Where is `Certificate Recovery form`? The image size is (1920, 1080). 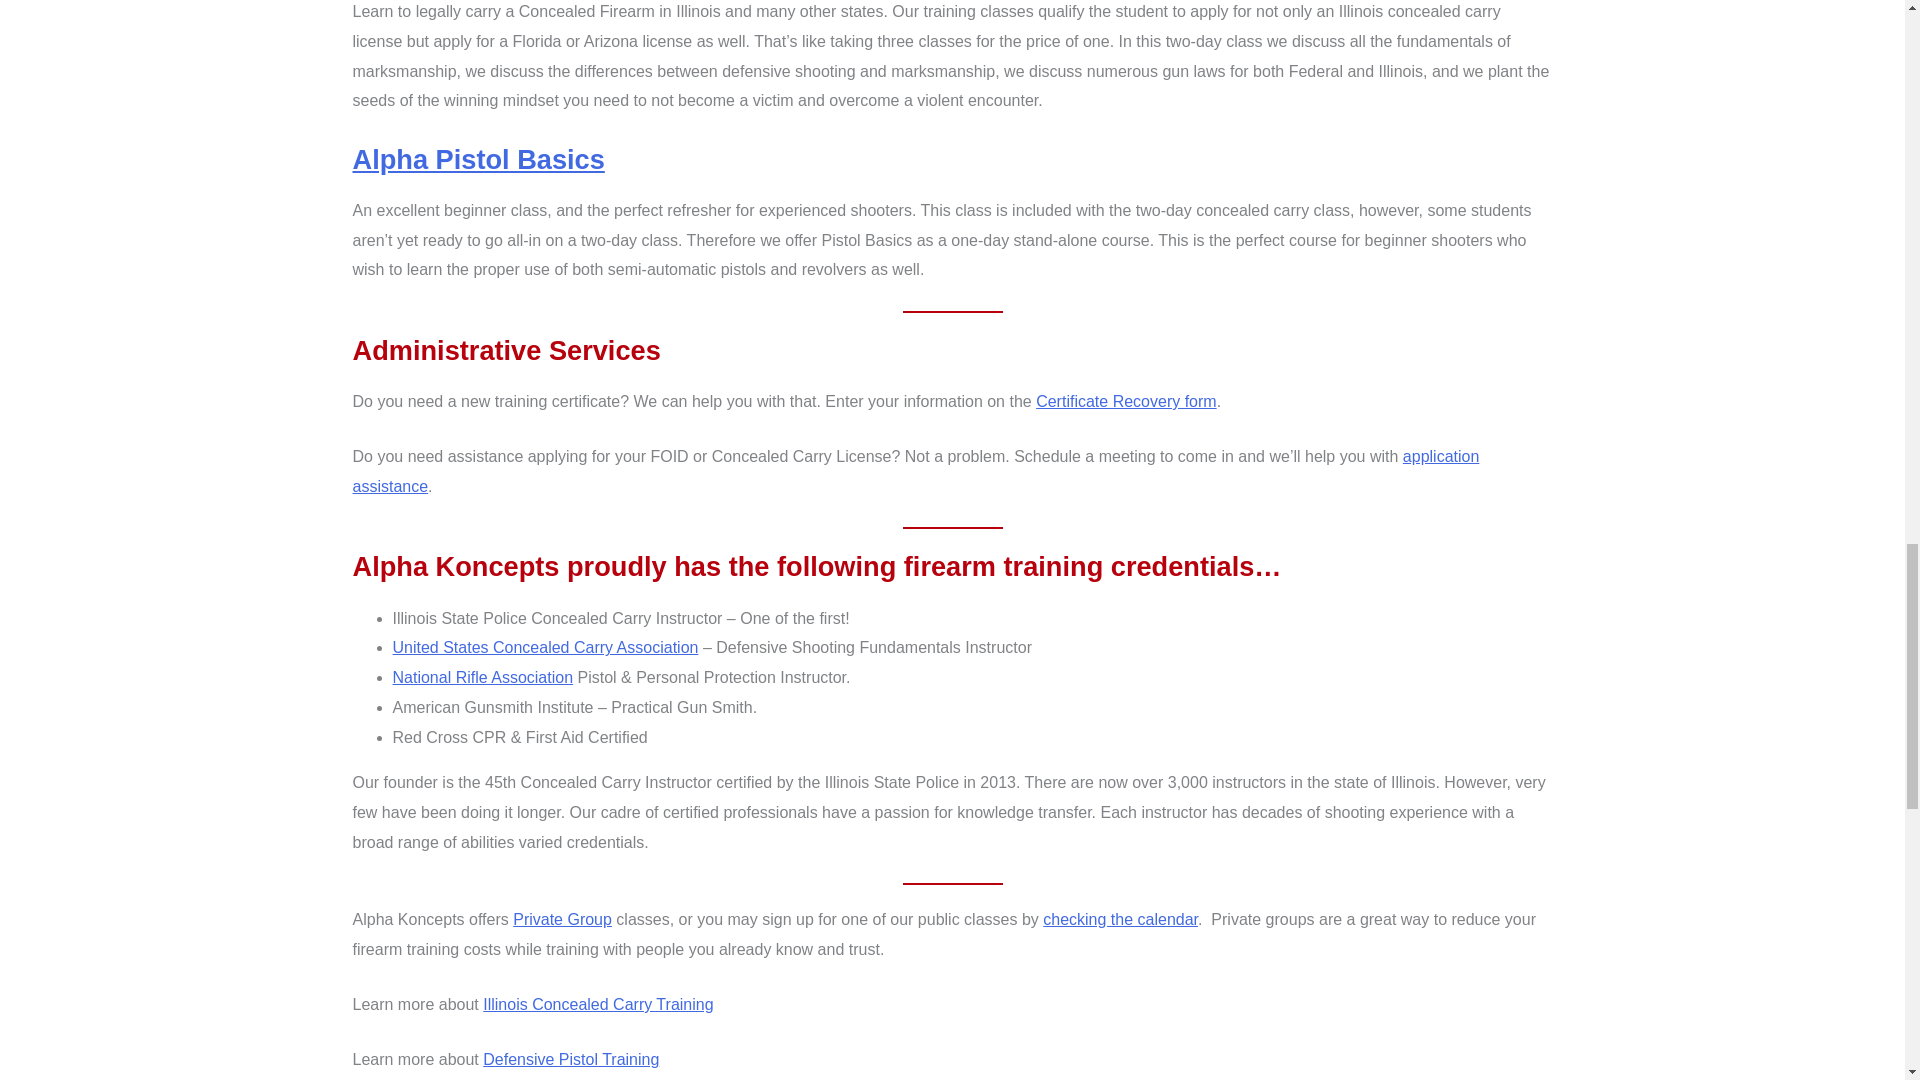 Certificate Recovery form is located at coordinates (1126, 402).